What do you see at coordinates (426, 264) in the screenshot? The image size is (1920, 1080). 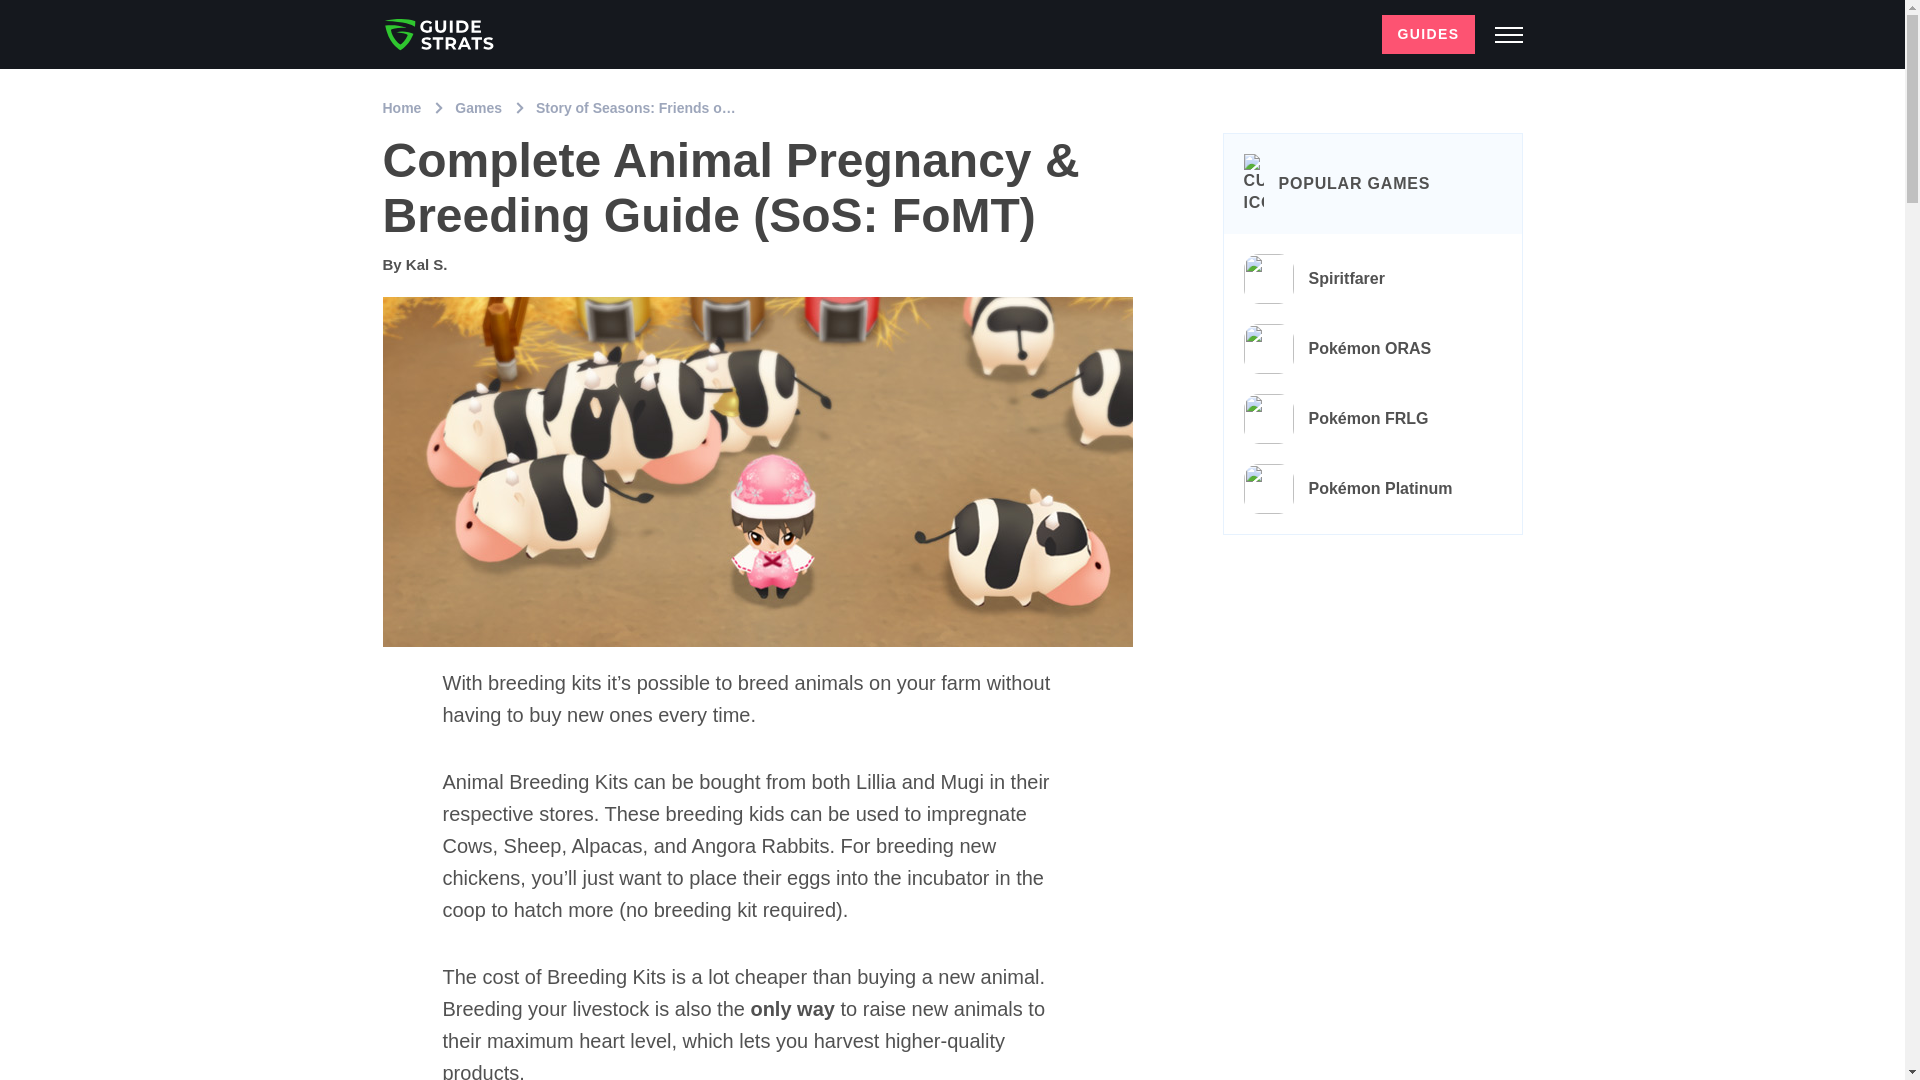 I see `Kal S.` at bounding box center [426, 264].